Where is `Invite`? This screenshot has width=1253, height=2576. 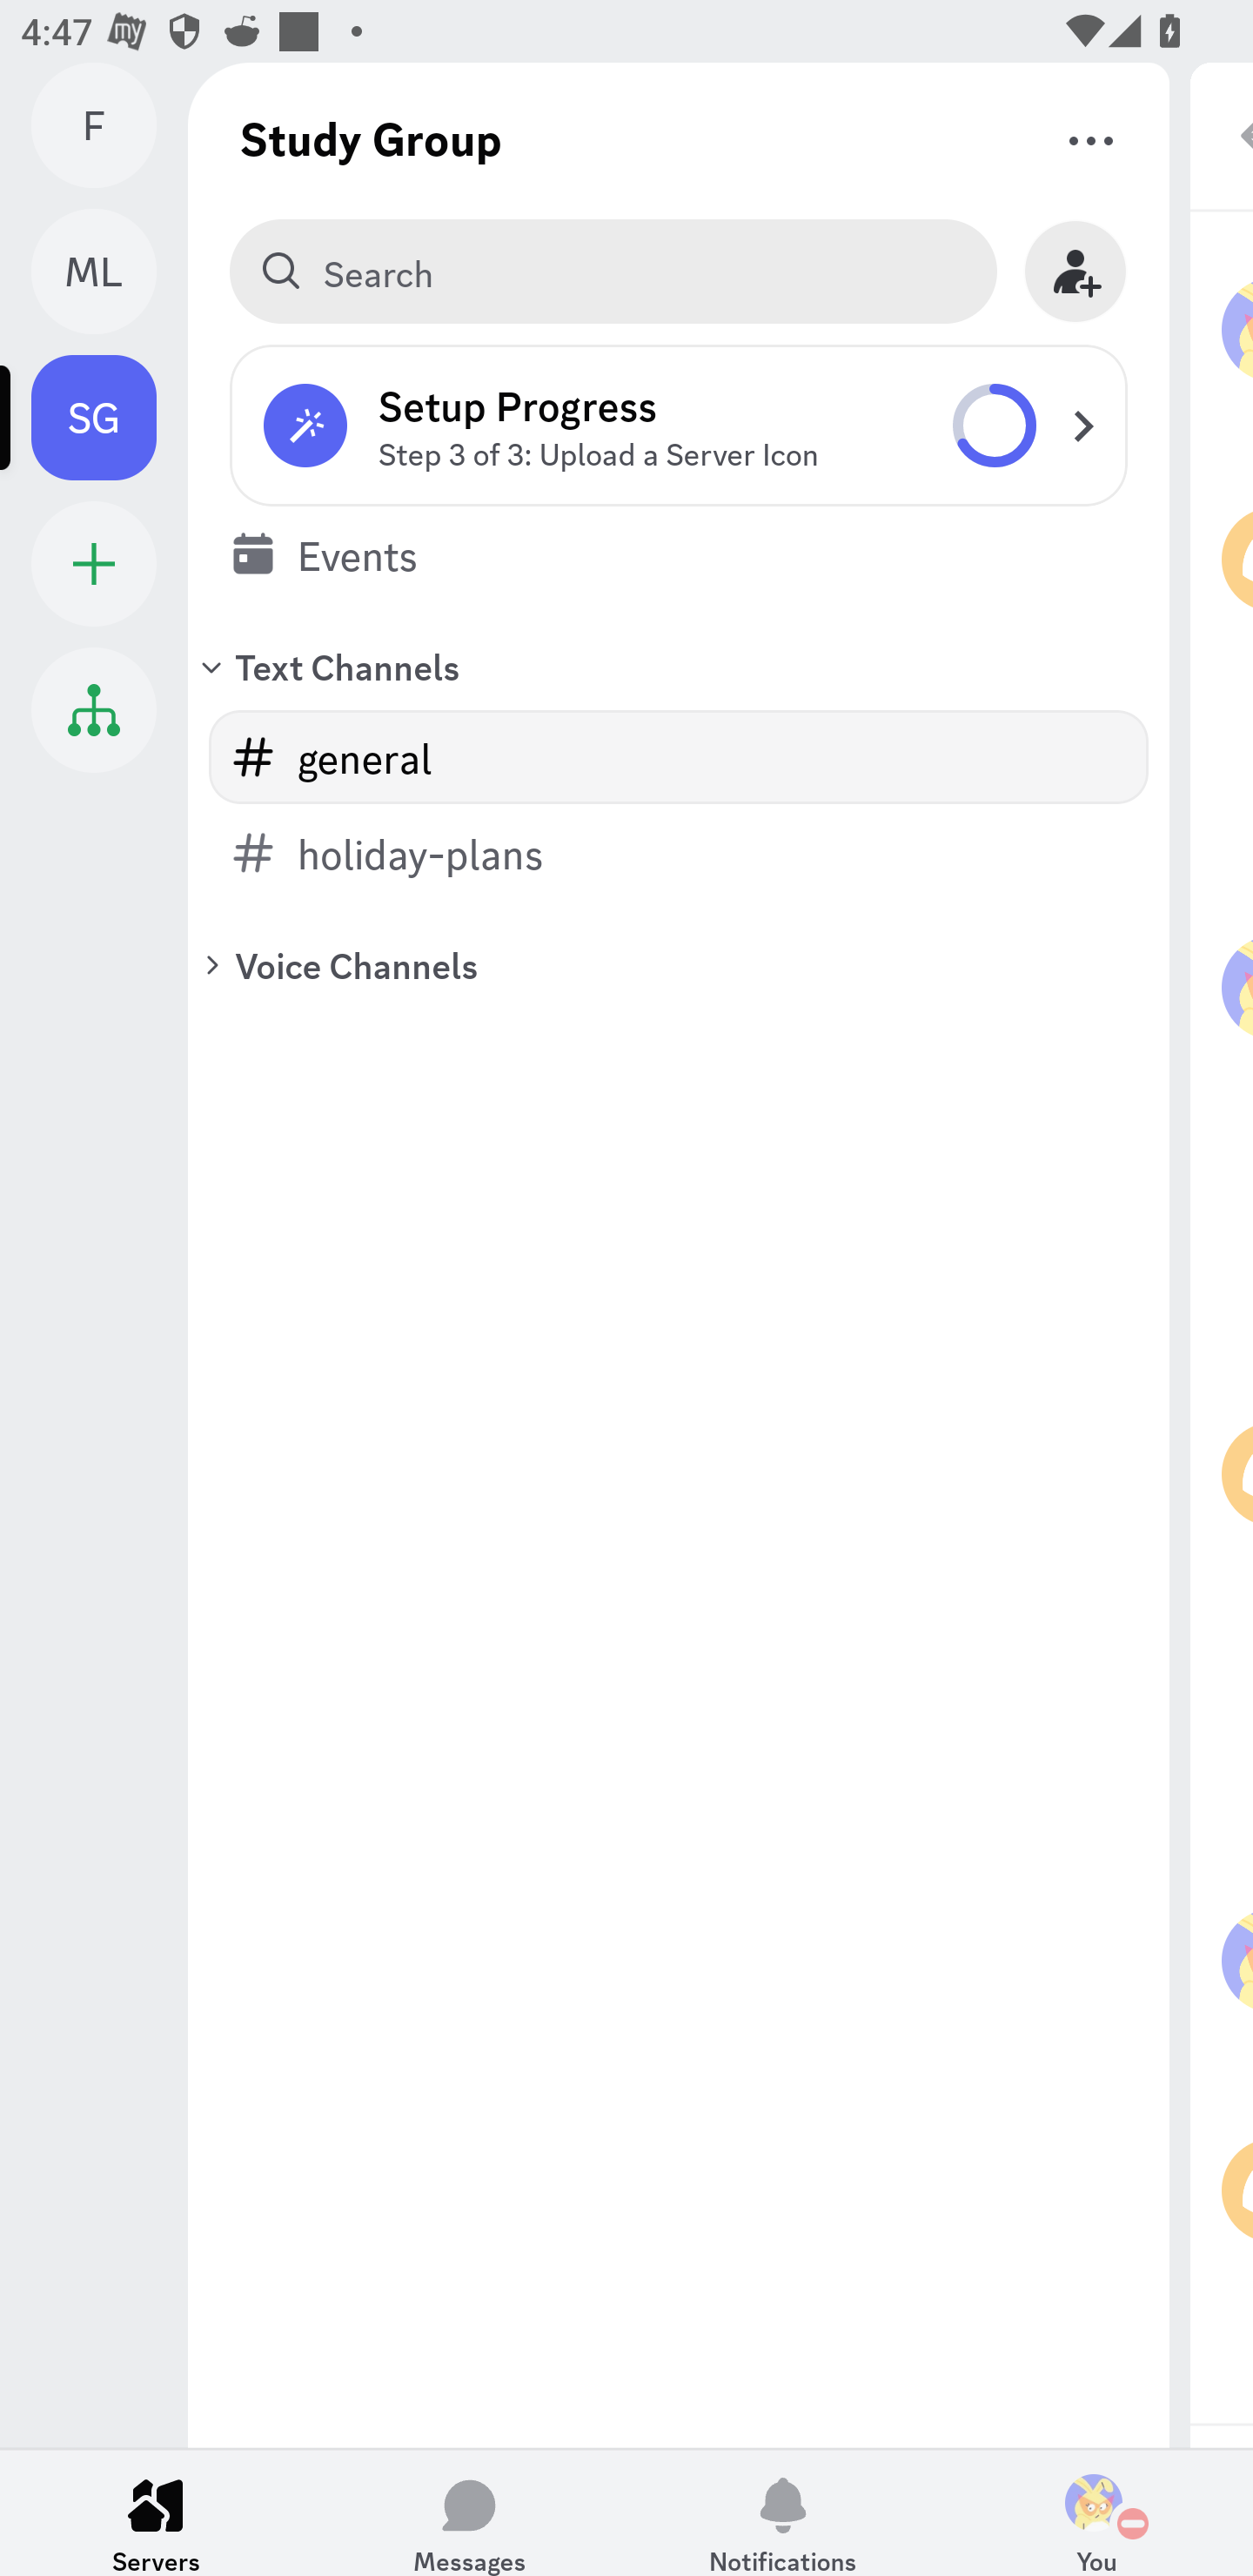
Invite is located at coordinates (1075, 272).